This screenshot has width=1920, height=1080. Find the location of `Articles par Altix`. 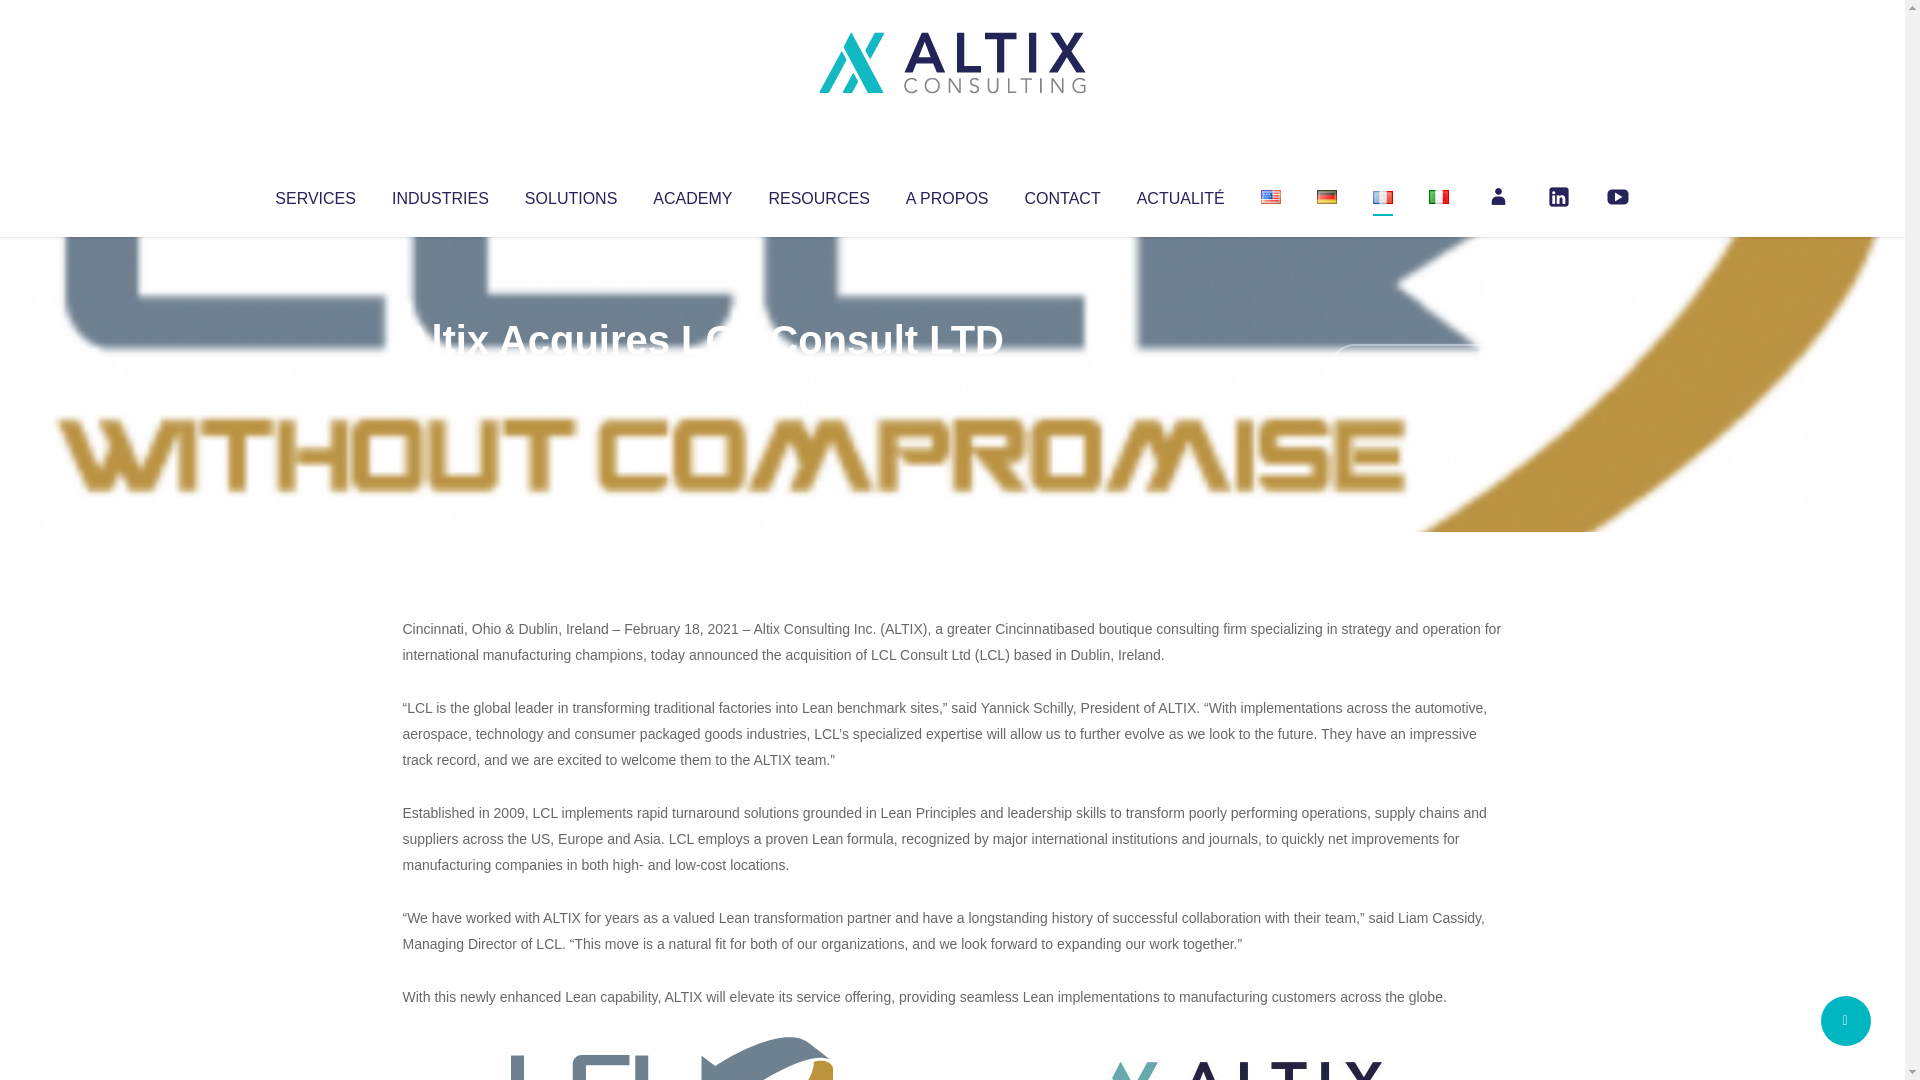

Articles par Altix is located at coordinates (440, 380).